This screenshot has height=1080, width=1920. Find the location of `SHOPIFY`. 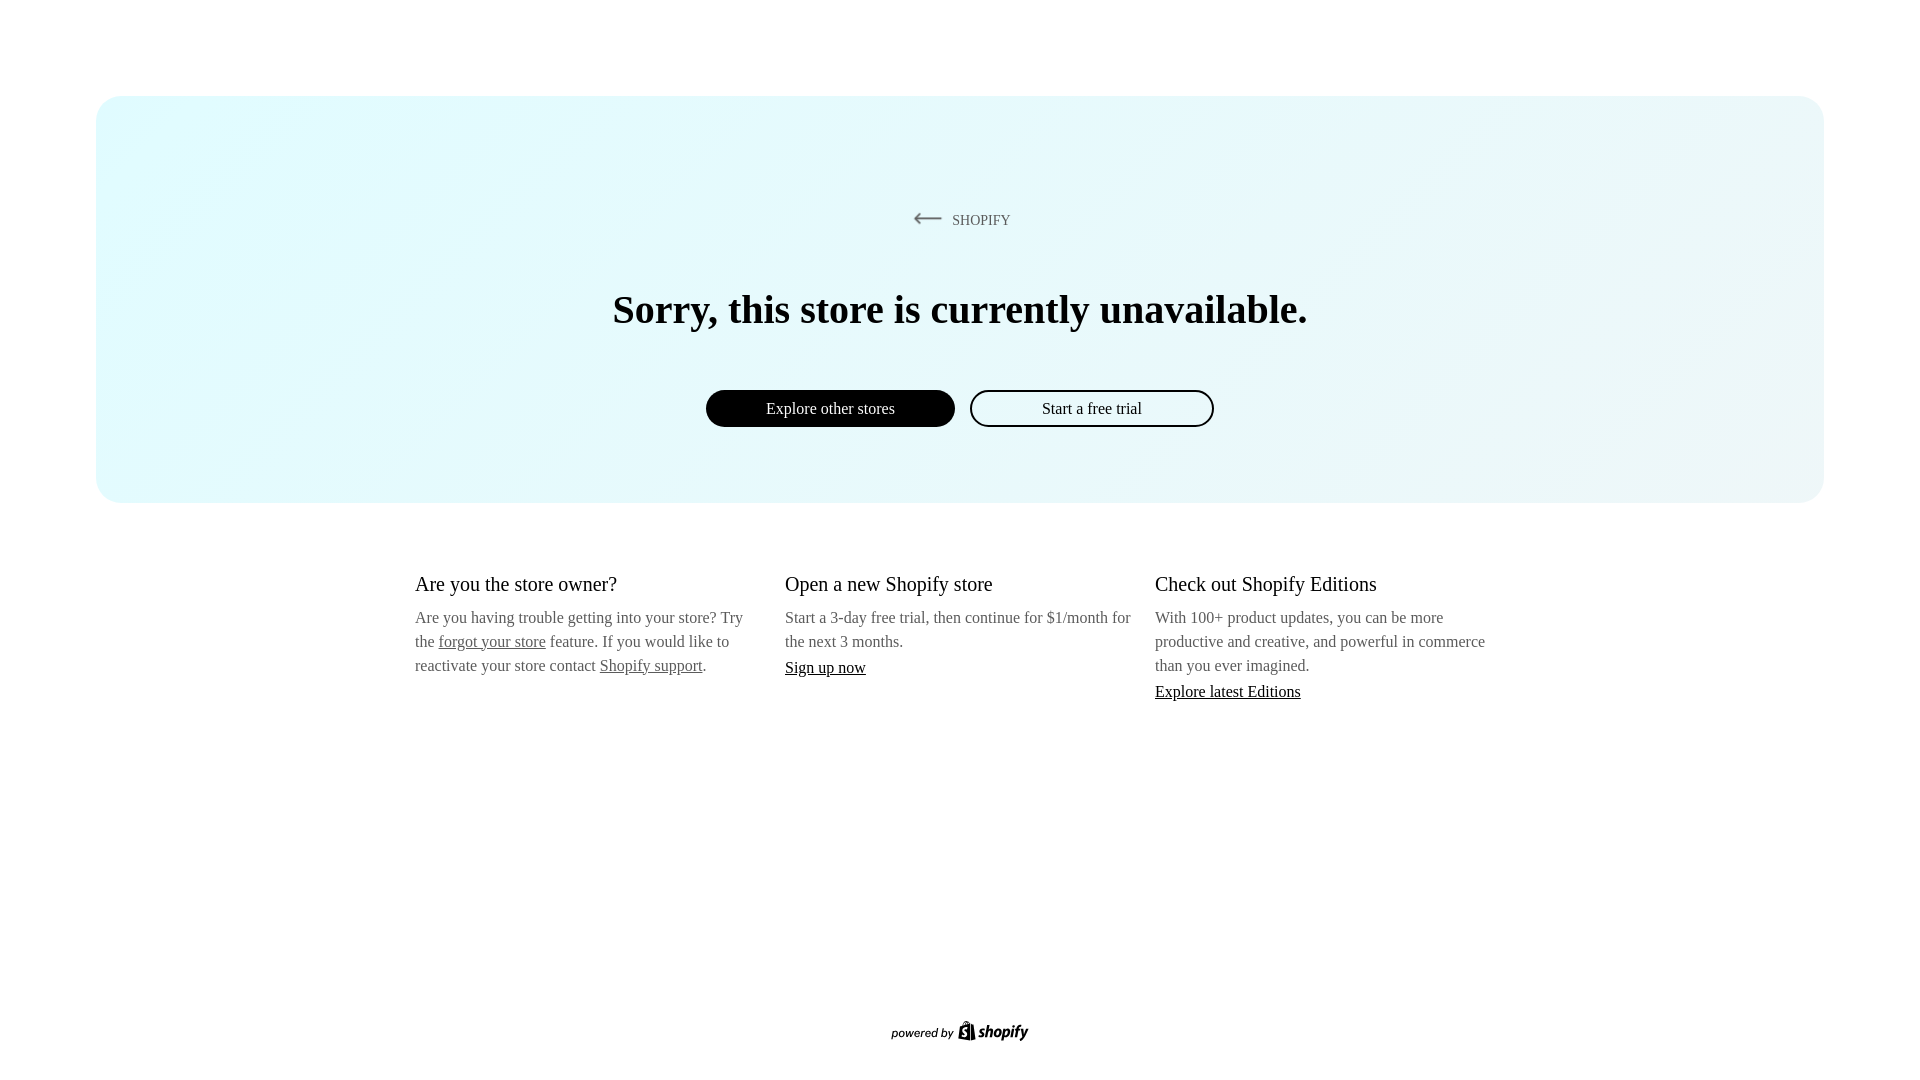

SHOPIFY is located at coordinates (958, 219).